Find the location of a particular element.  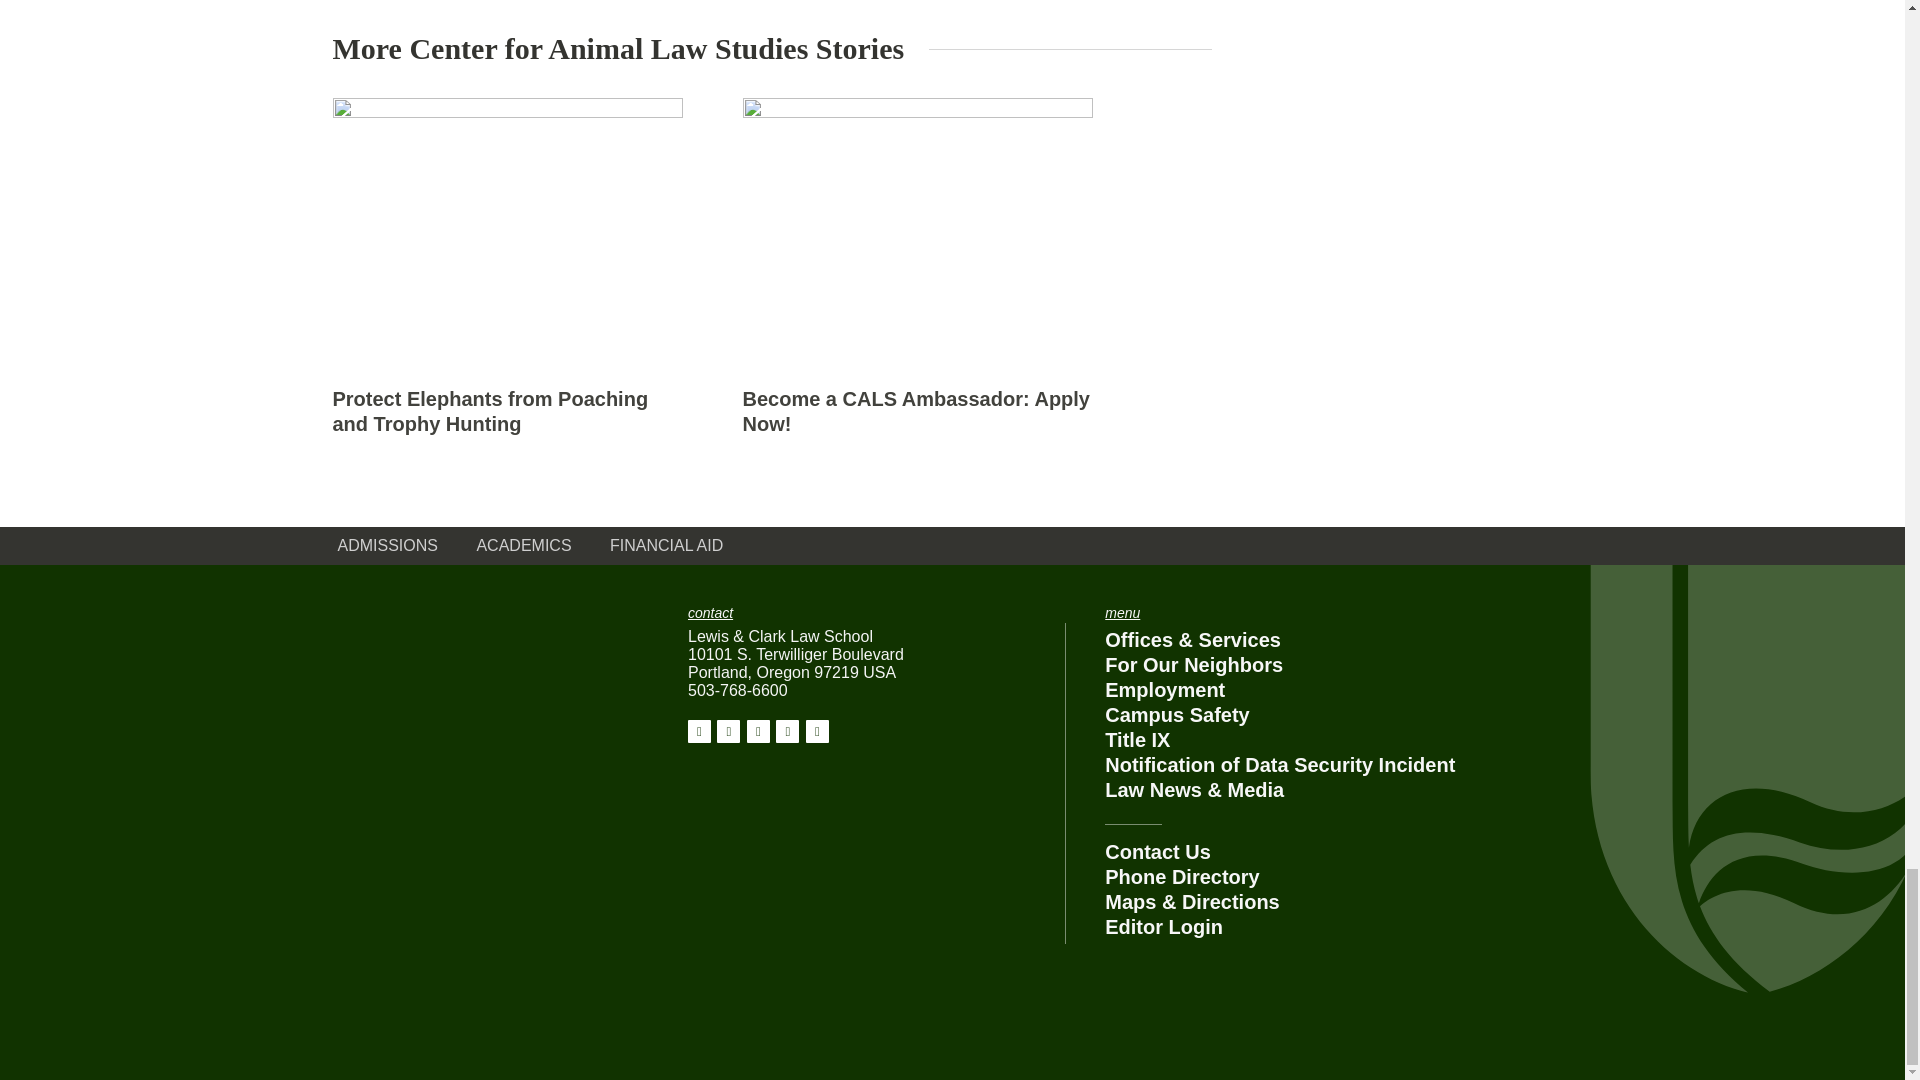

View our Facebook page is located at coordinates (698, 732).